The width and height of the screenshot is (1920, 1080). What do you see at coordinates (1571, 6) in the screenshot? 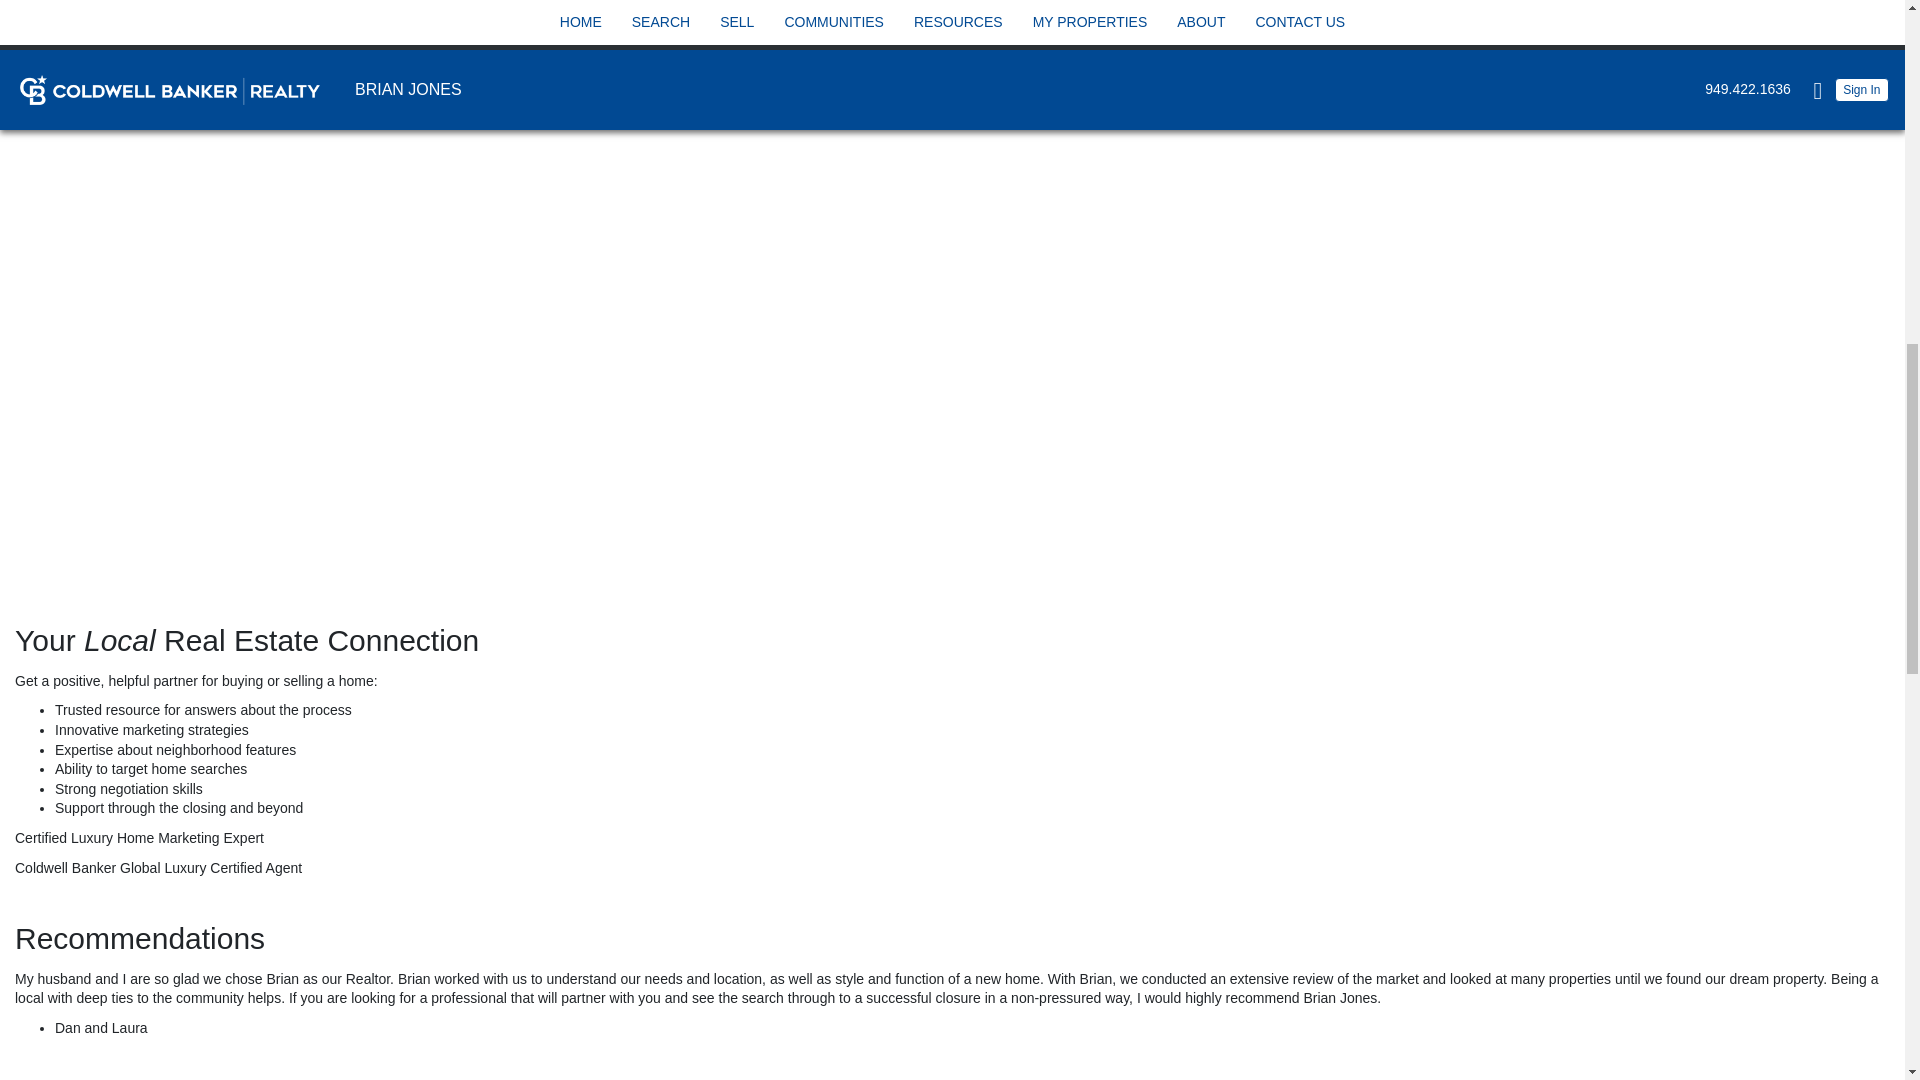
I see `SAN CLEMENTE` at bounding box center [1571, 6].